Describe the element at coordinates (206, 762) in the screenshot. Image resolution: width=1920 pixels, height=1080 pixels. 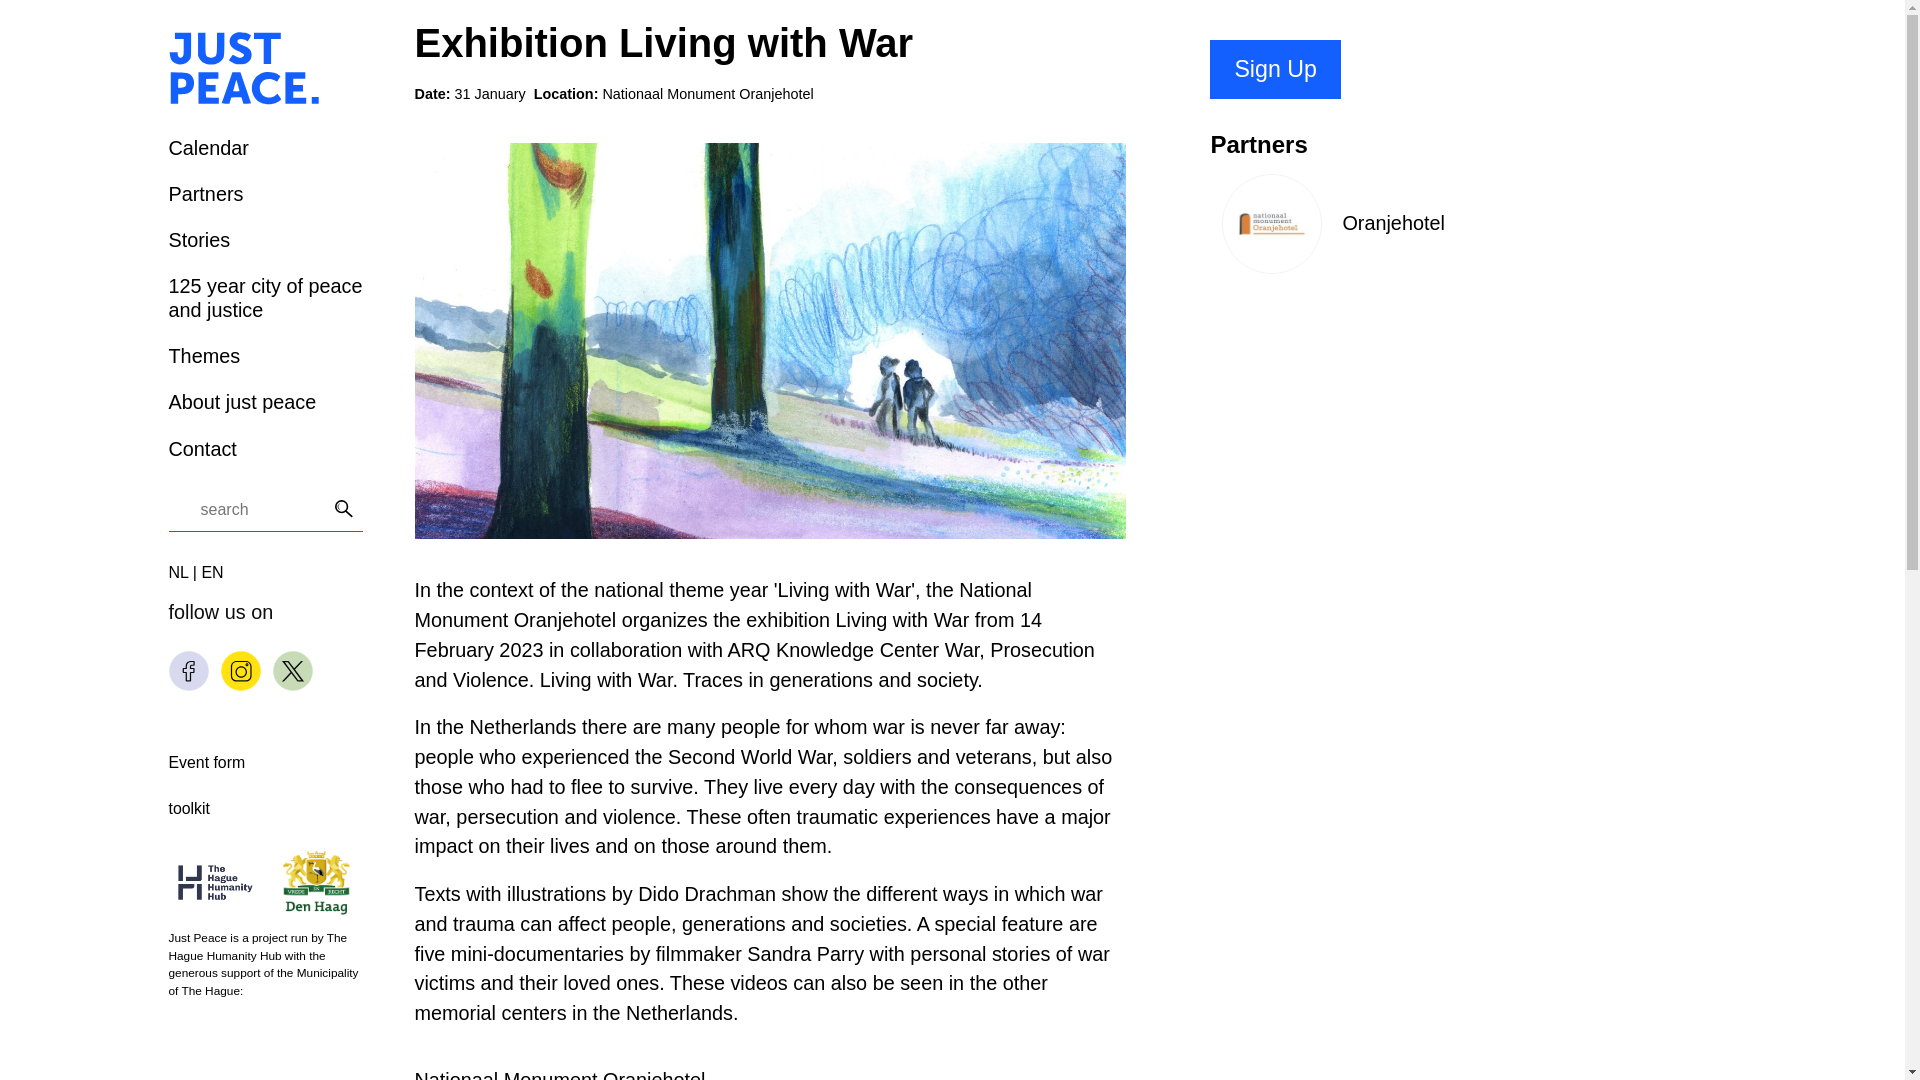
I see `Event form` at that location.